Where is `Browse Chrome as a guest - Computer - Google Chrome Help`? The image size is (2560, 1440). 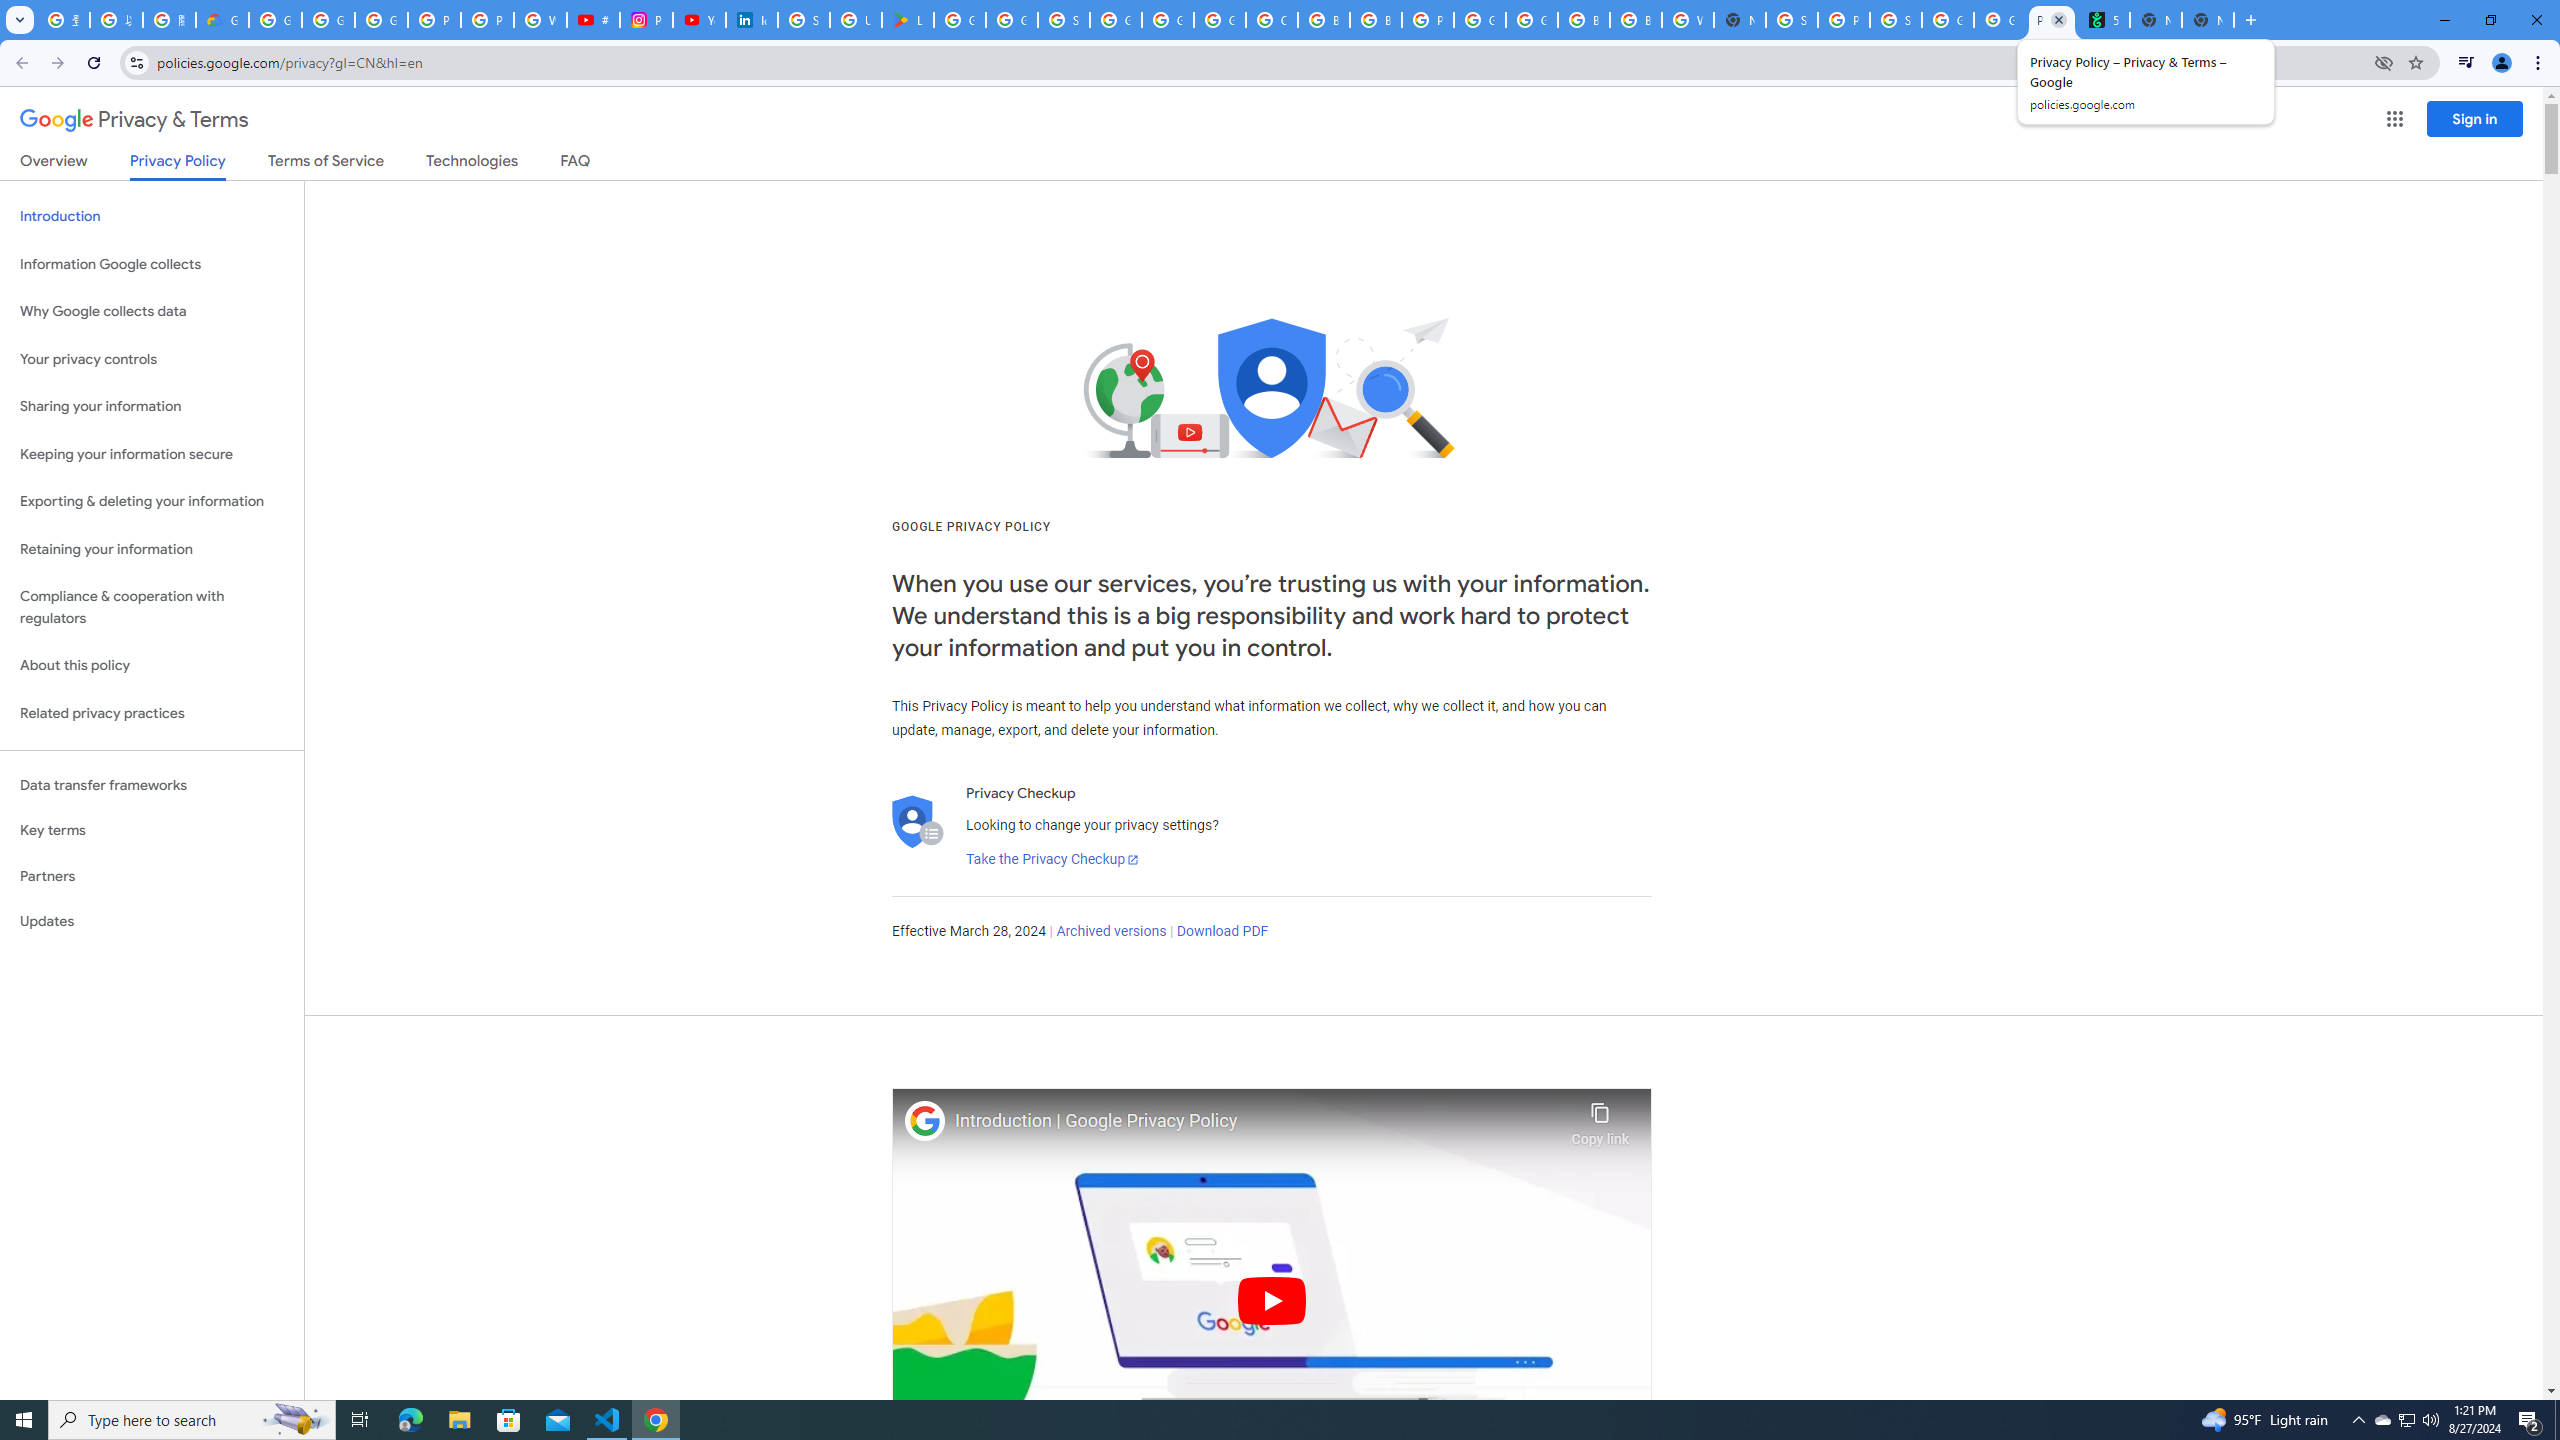 Browse Chrome as a guest - Computer - Google Chrome Help is located at coordinates (1582, 20).